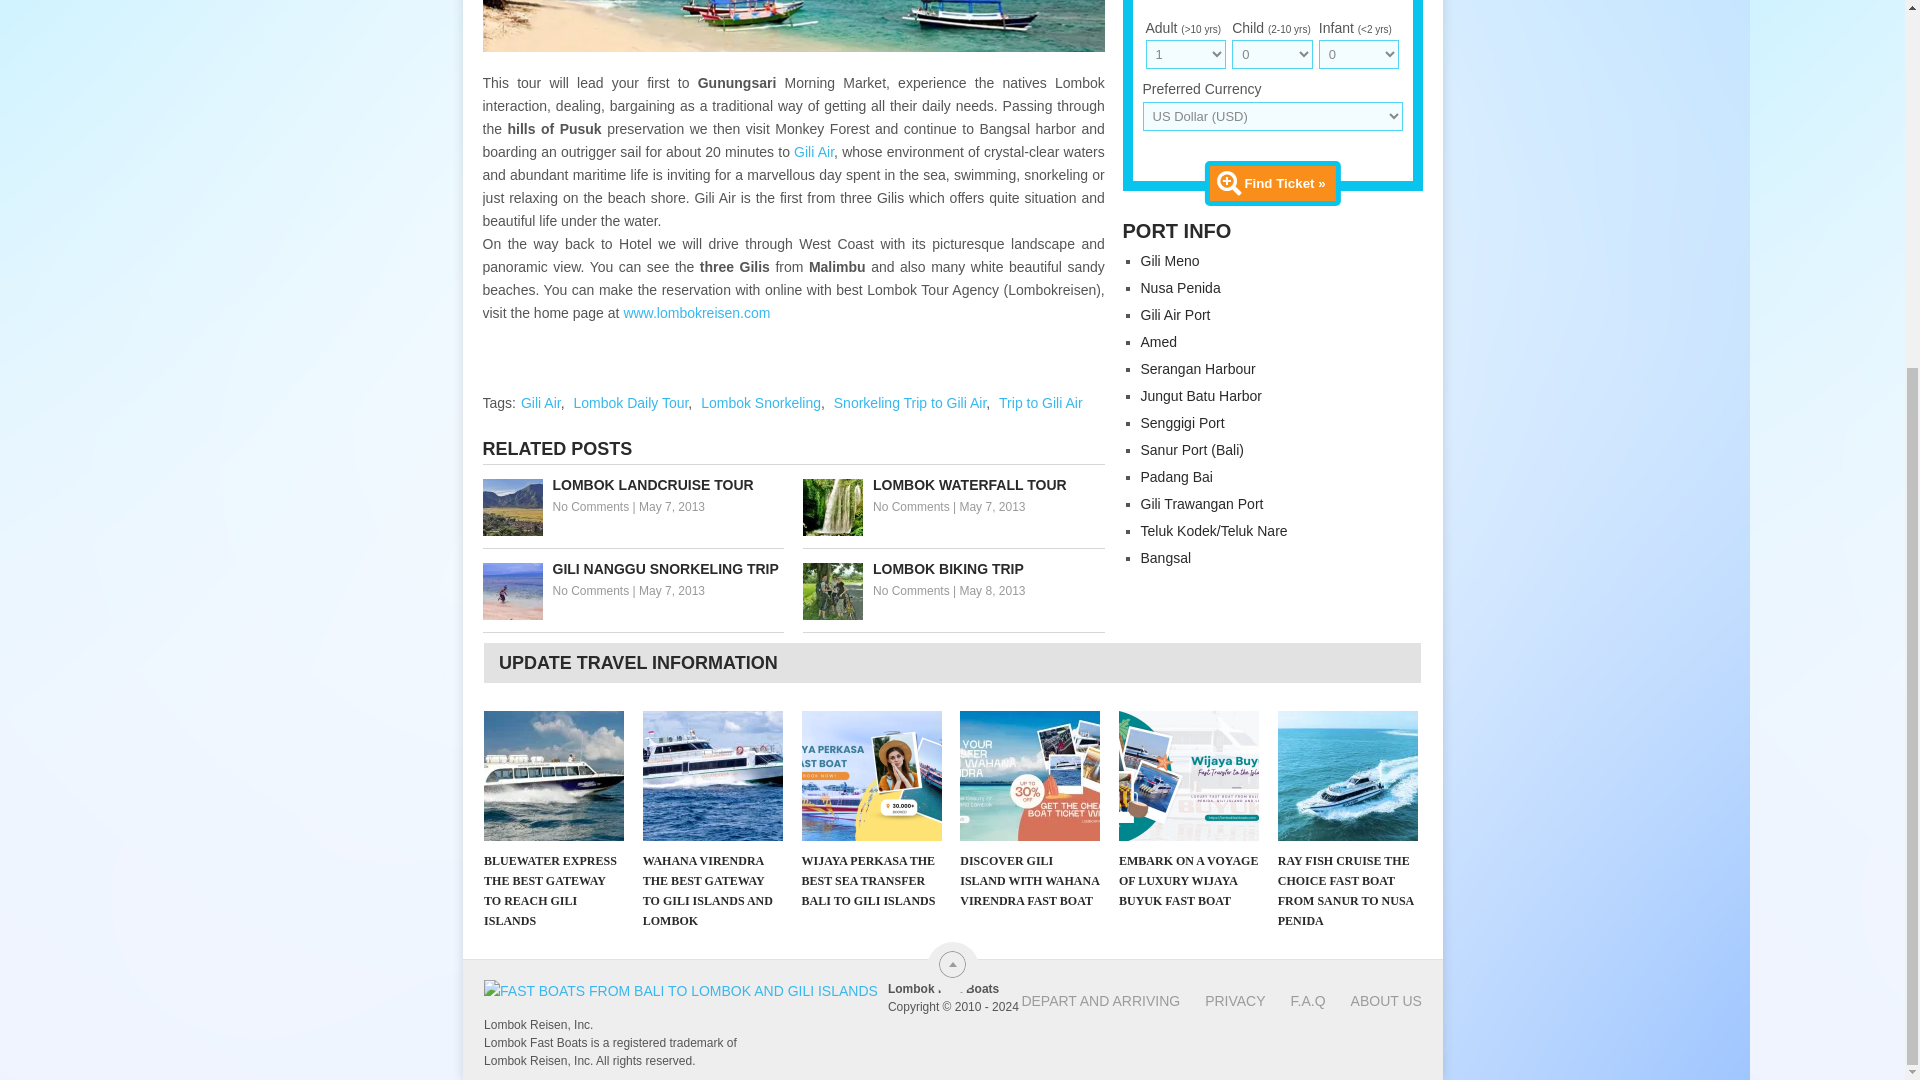 The height and width of the screenshot is (1080, 1920). What do you see at coordinates (954, 485) in the screenshot?
I see `LOMBOK WATERFALL TOUR` at bounding box center [954, 485].